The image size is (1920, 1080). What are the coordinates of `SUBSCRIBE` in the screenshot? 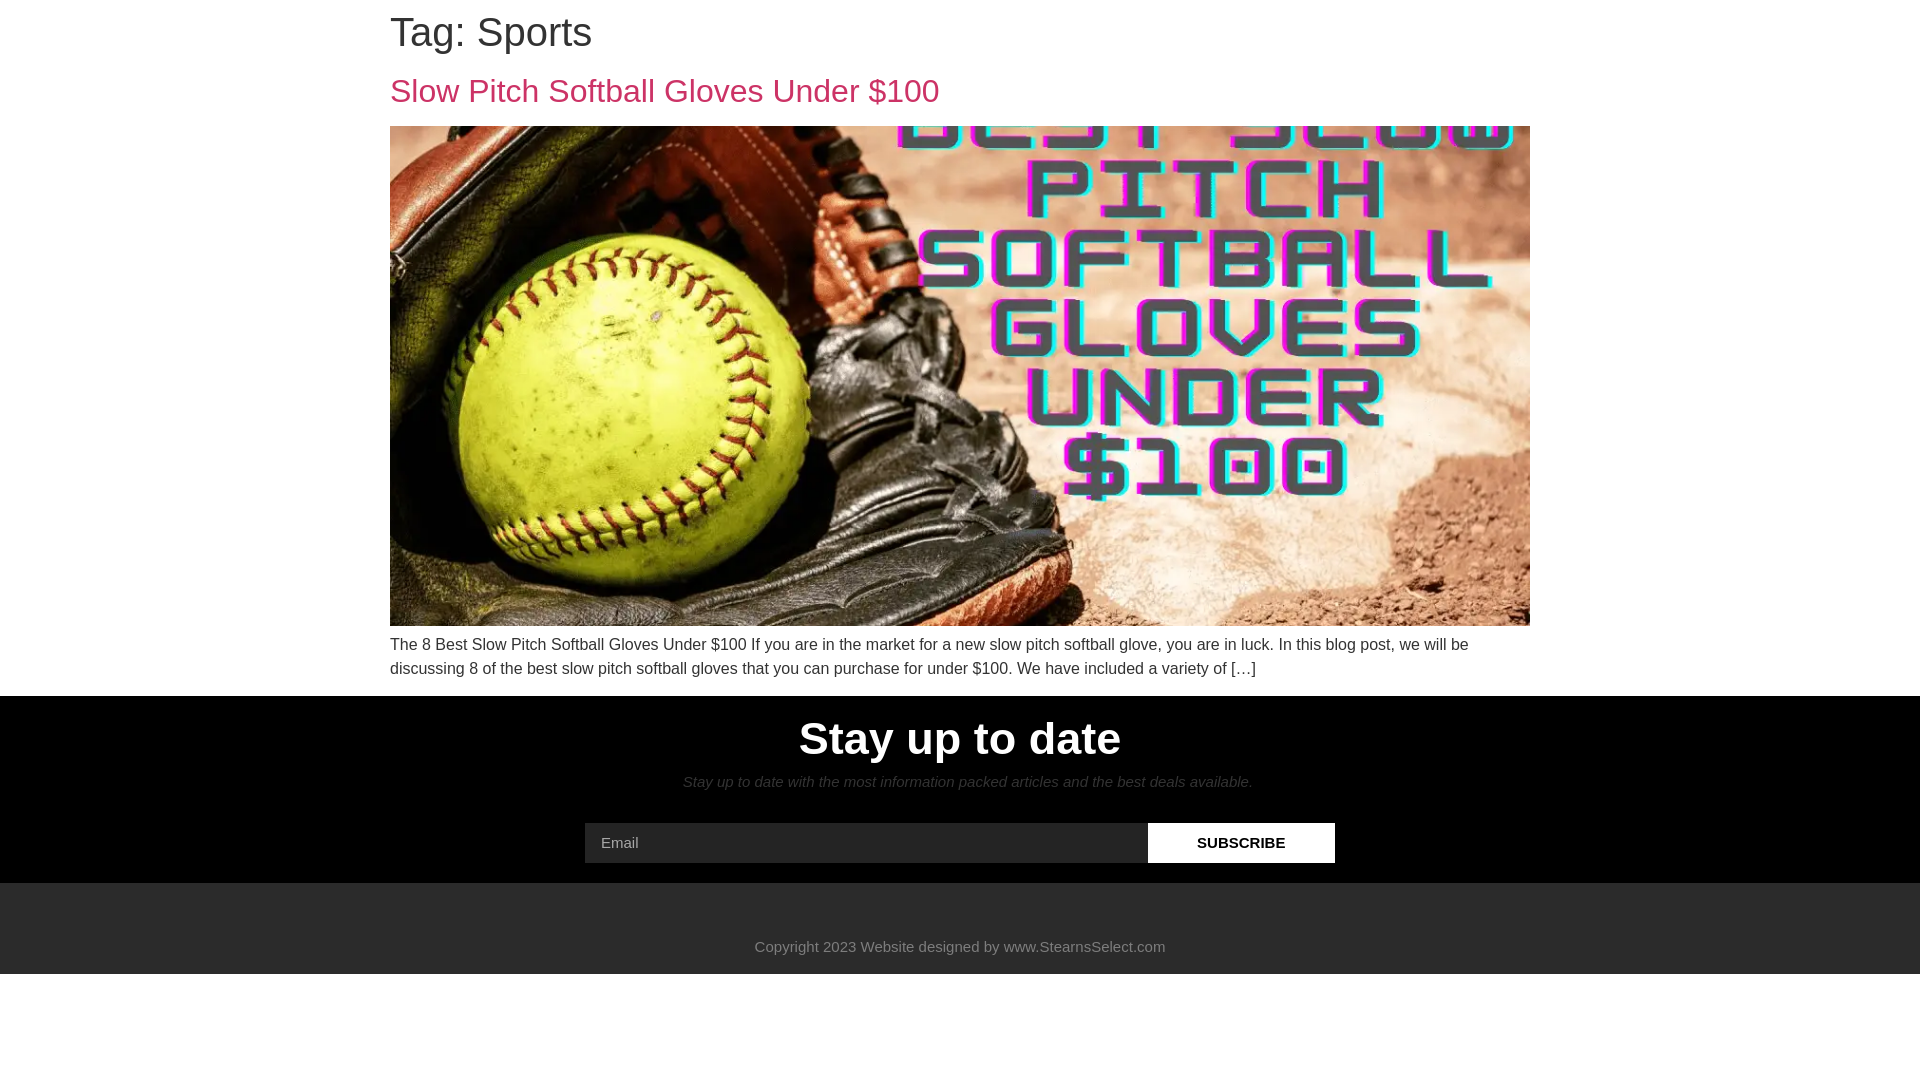 It's located at (1242, 842).